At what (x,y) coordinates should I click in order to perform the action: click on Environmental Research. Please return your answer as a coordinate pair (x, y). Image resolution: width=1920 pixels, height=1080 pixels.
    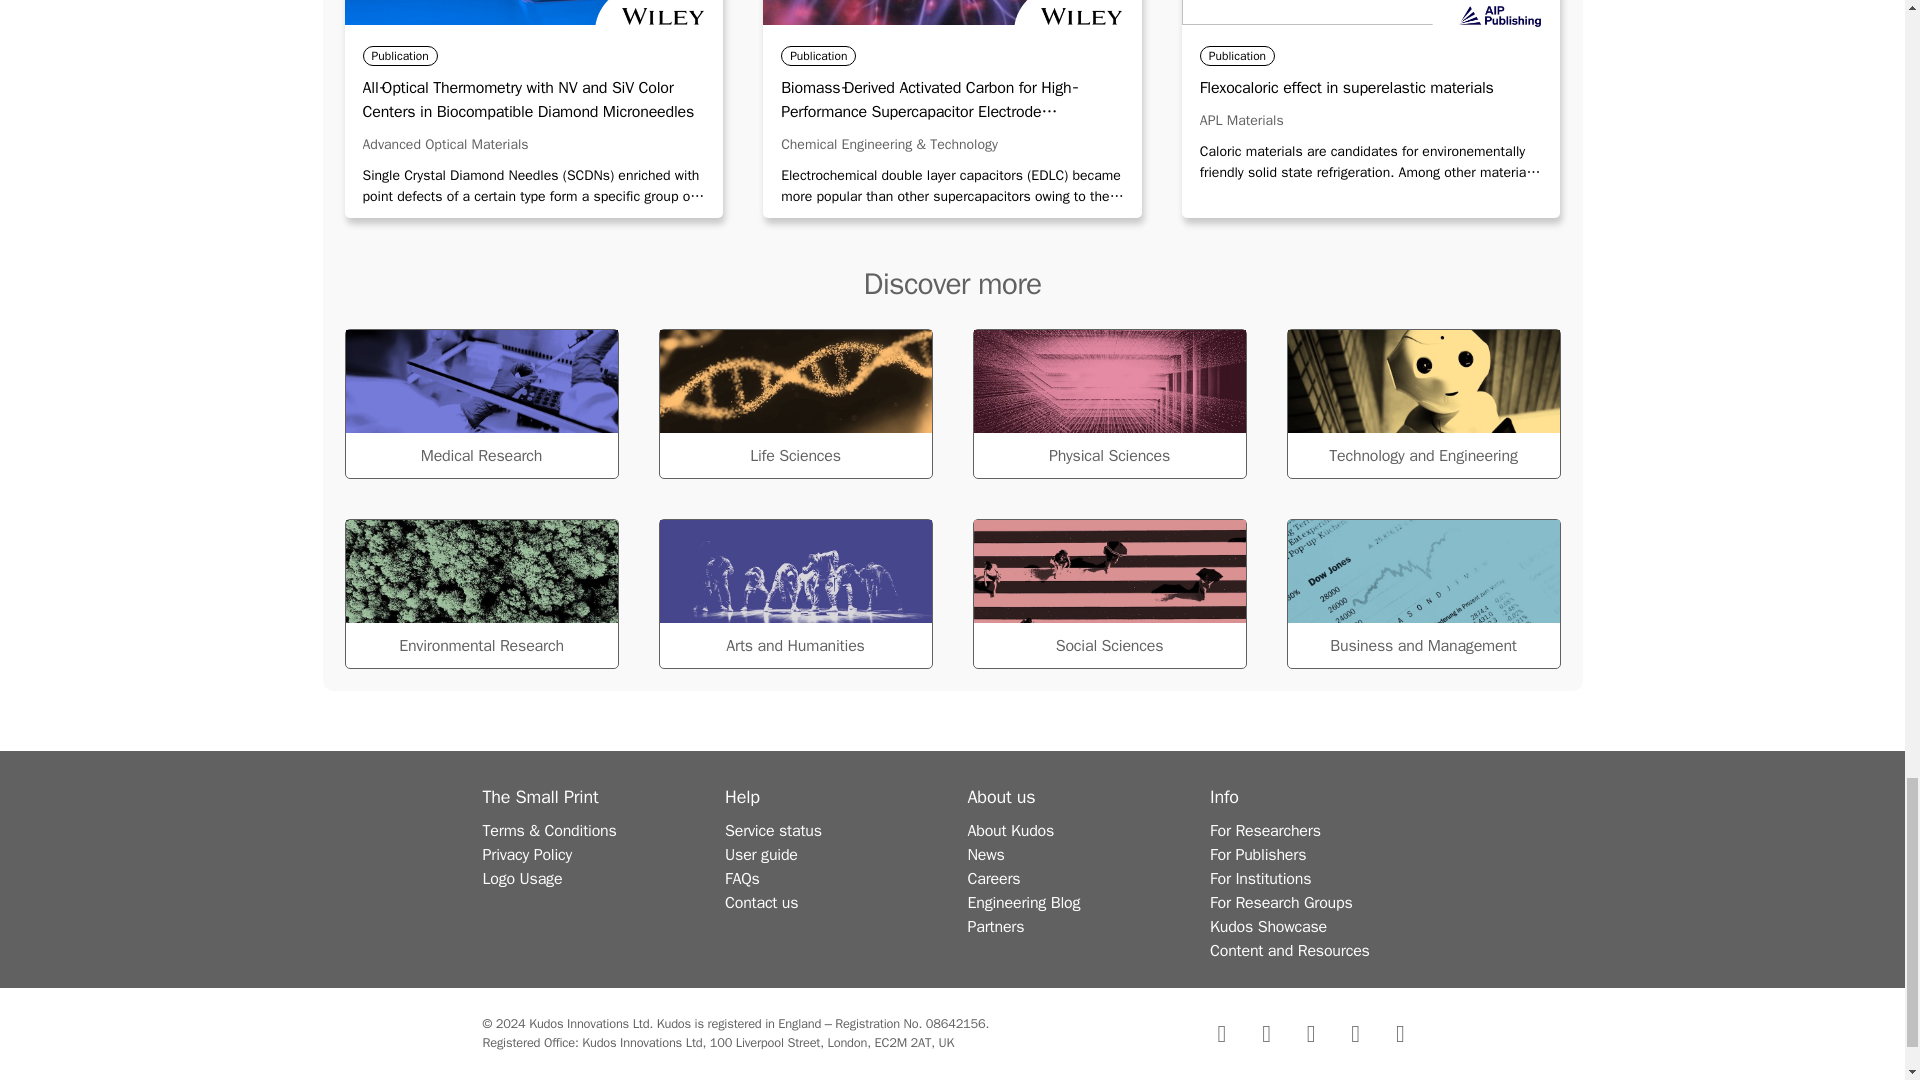
    Looking at the image, I should click on (480, 594).